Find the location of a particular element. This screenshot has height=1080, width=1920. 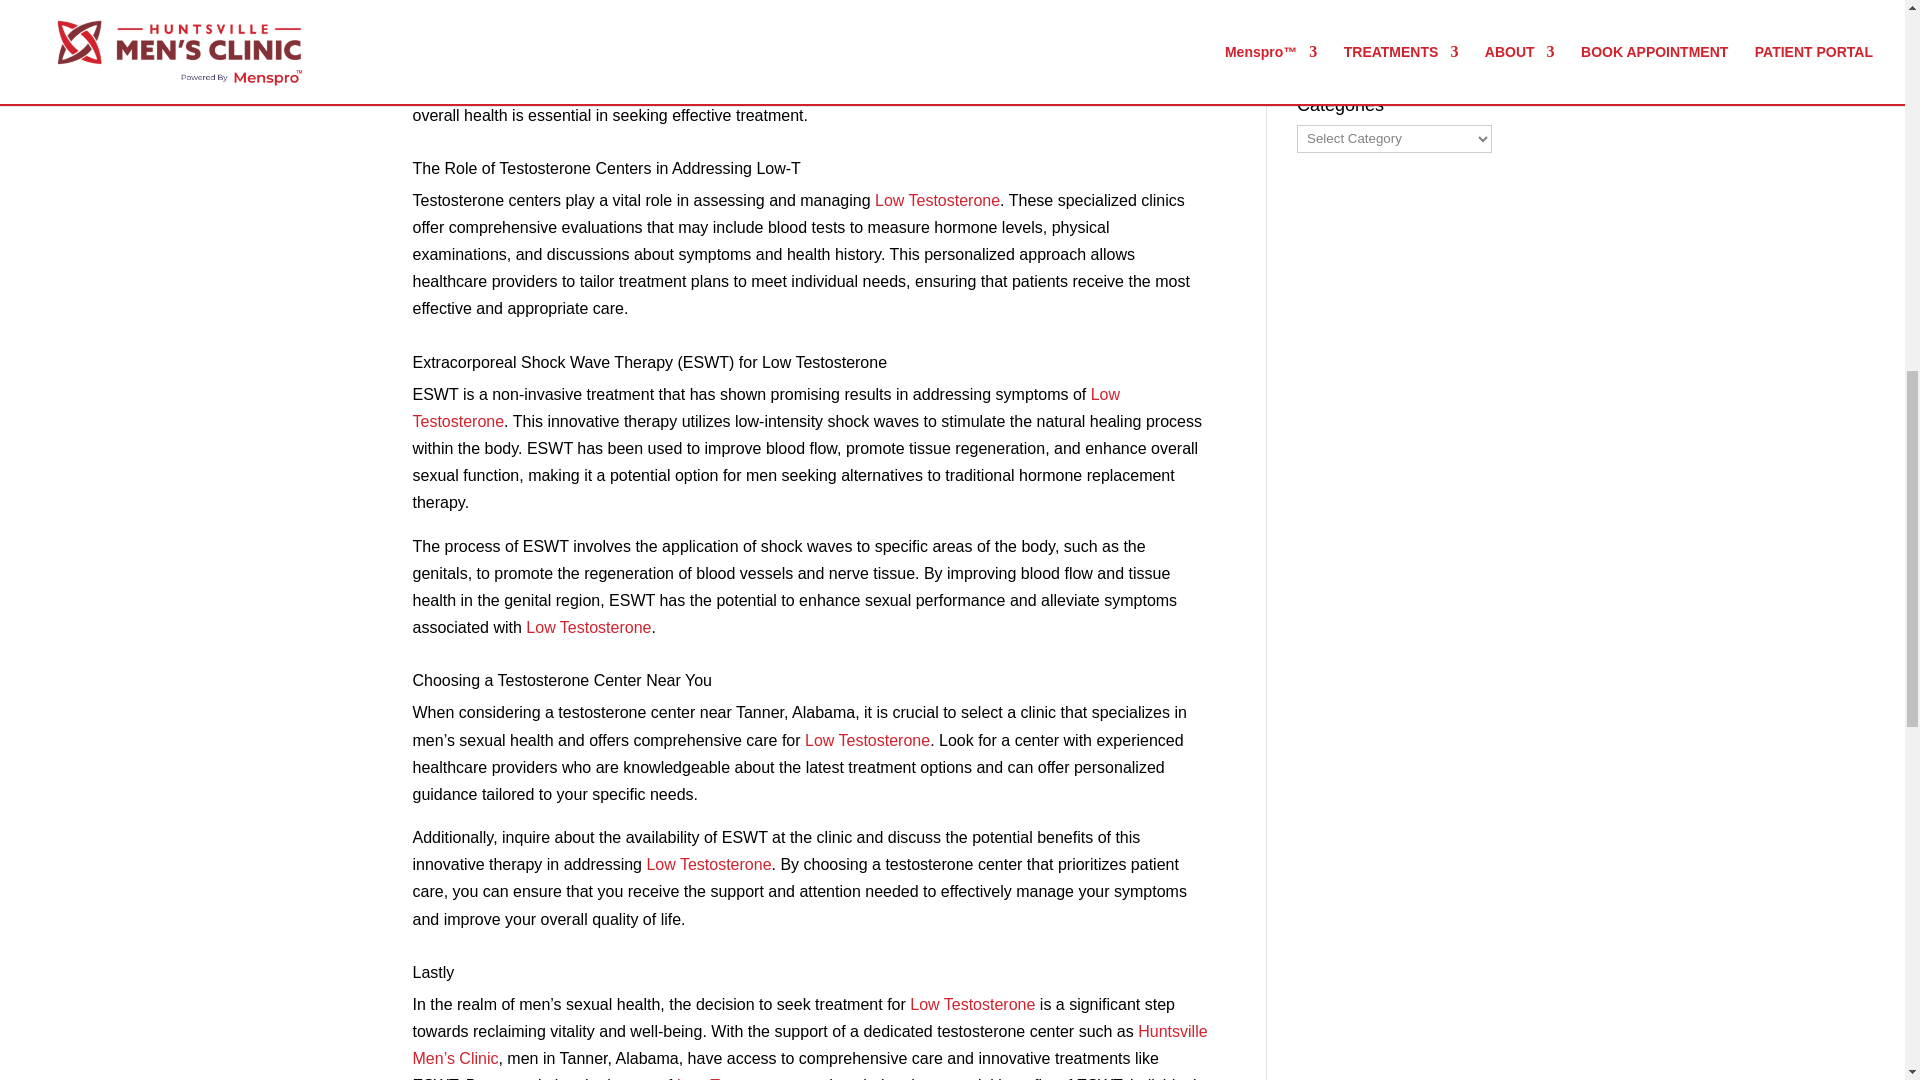

LOW-T LINK is located at coordinates (474, 8).